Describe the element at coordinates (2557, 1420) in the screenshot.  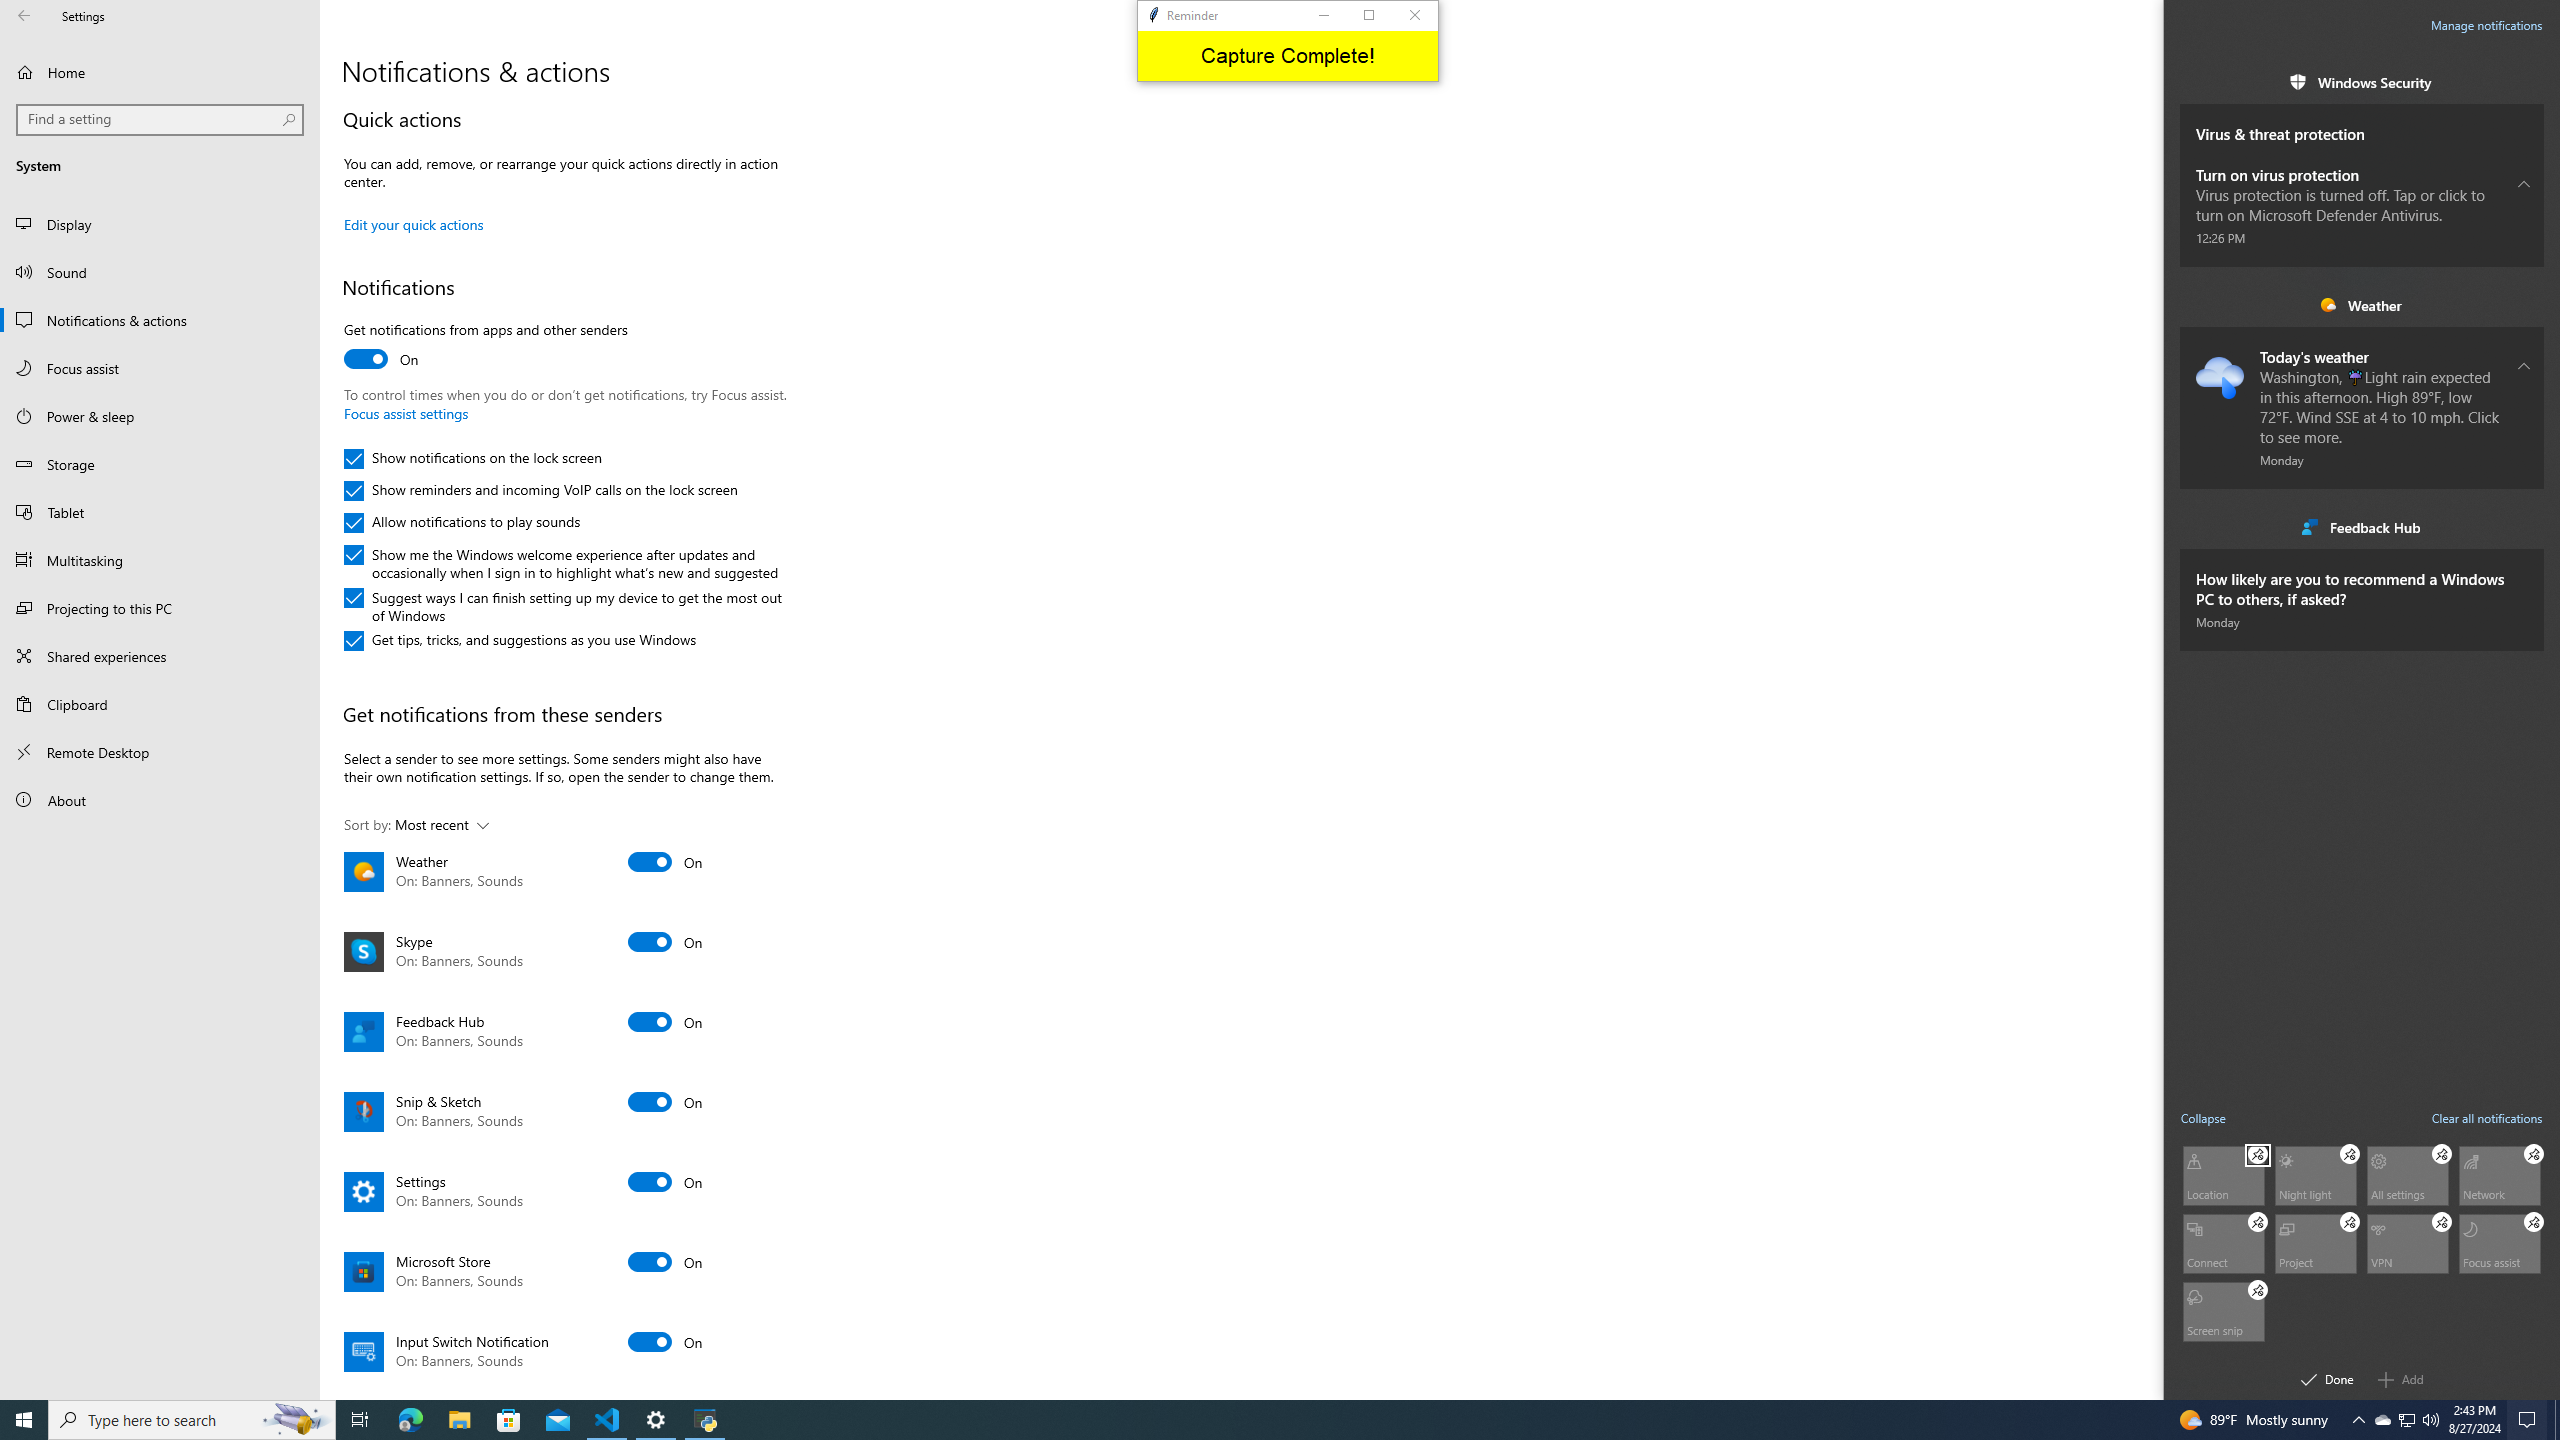
I see `Show desktop` at that location.